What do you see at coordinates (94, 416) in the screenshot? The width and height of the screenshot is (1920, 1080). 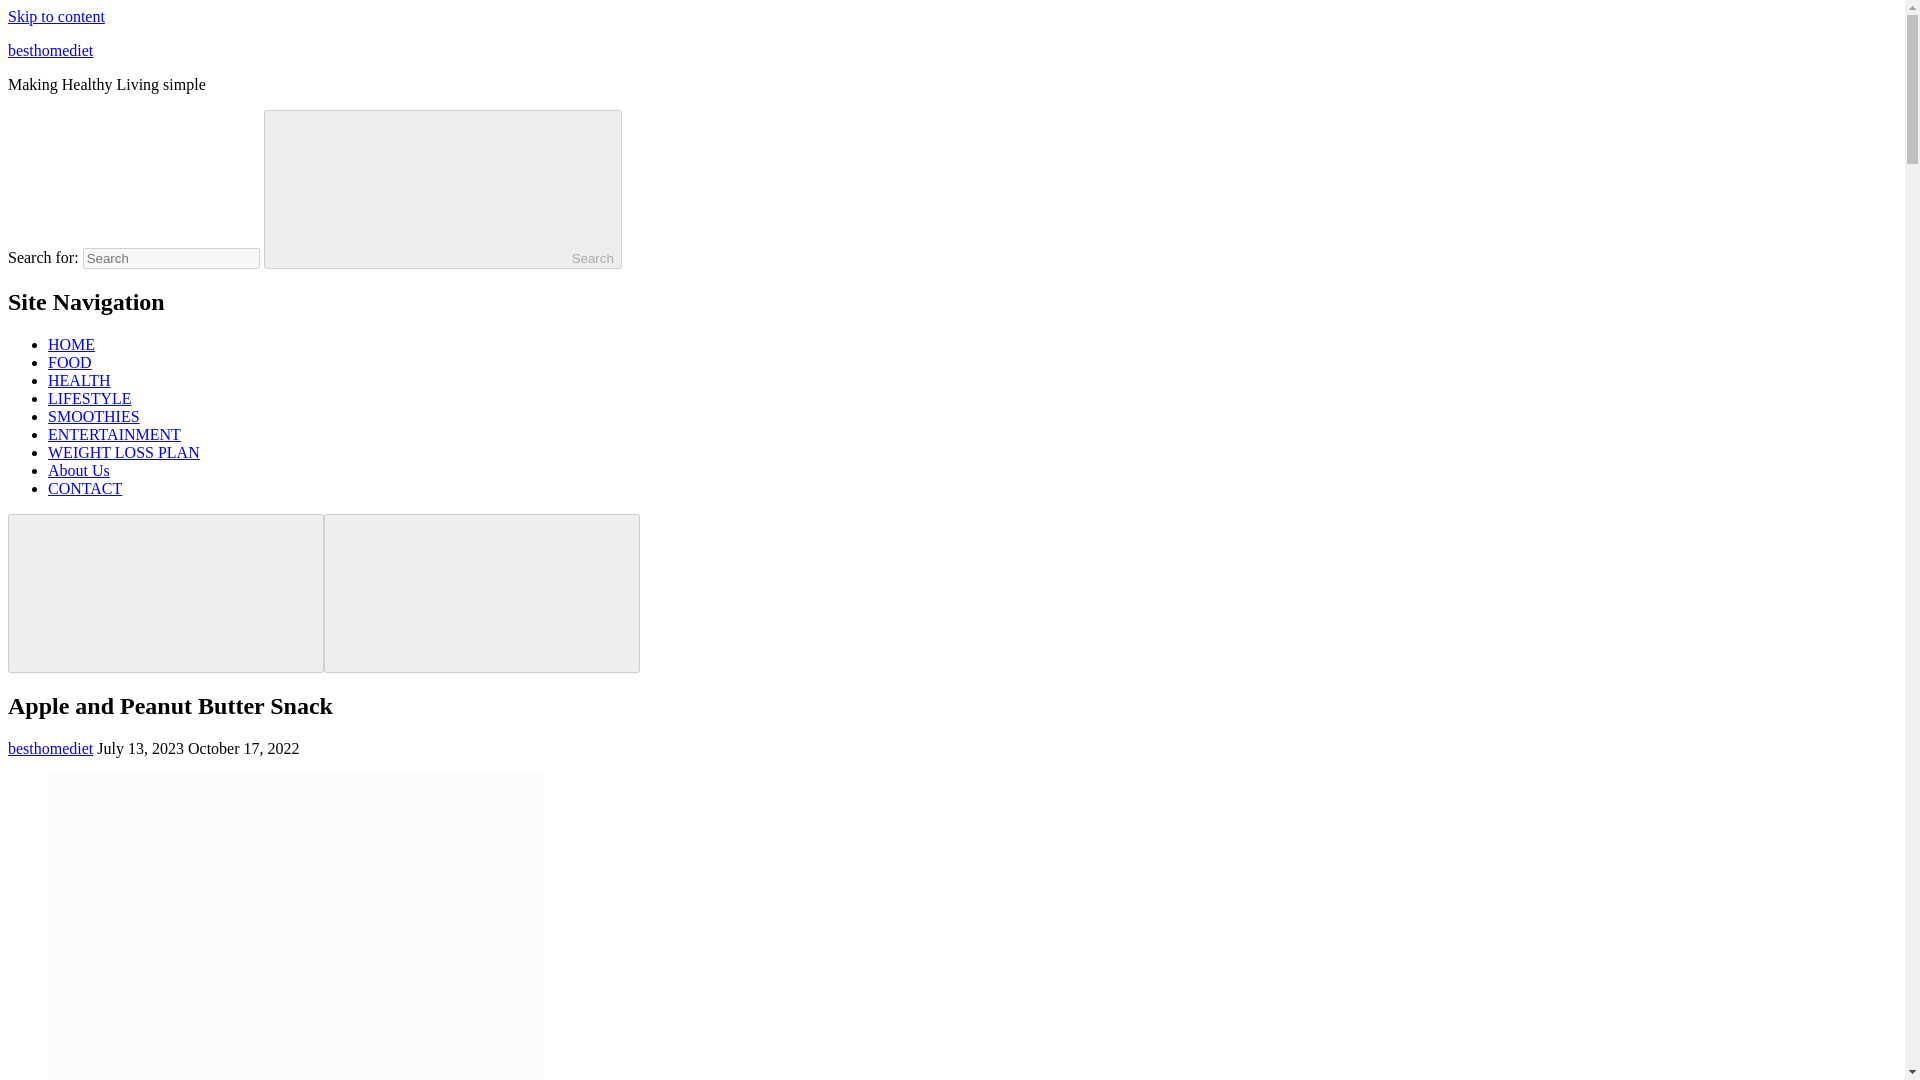 I see `SMOOTHIES` at bounding box center [94, 416].